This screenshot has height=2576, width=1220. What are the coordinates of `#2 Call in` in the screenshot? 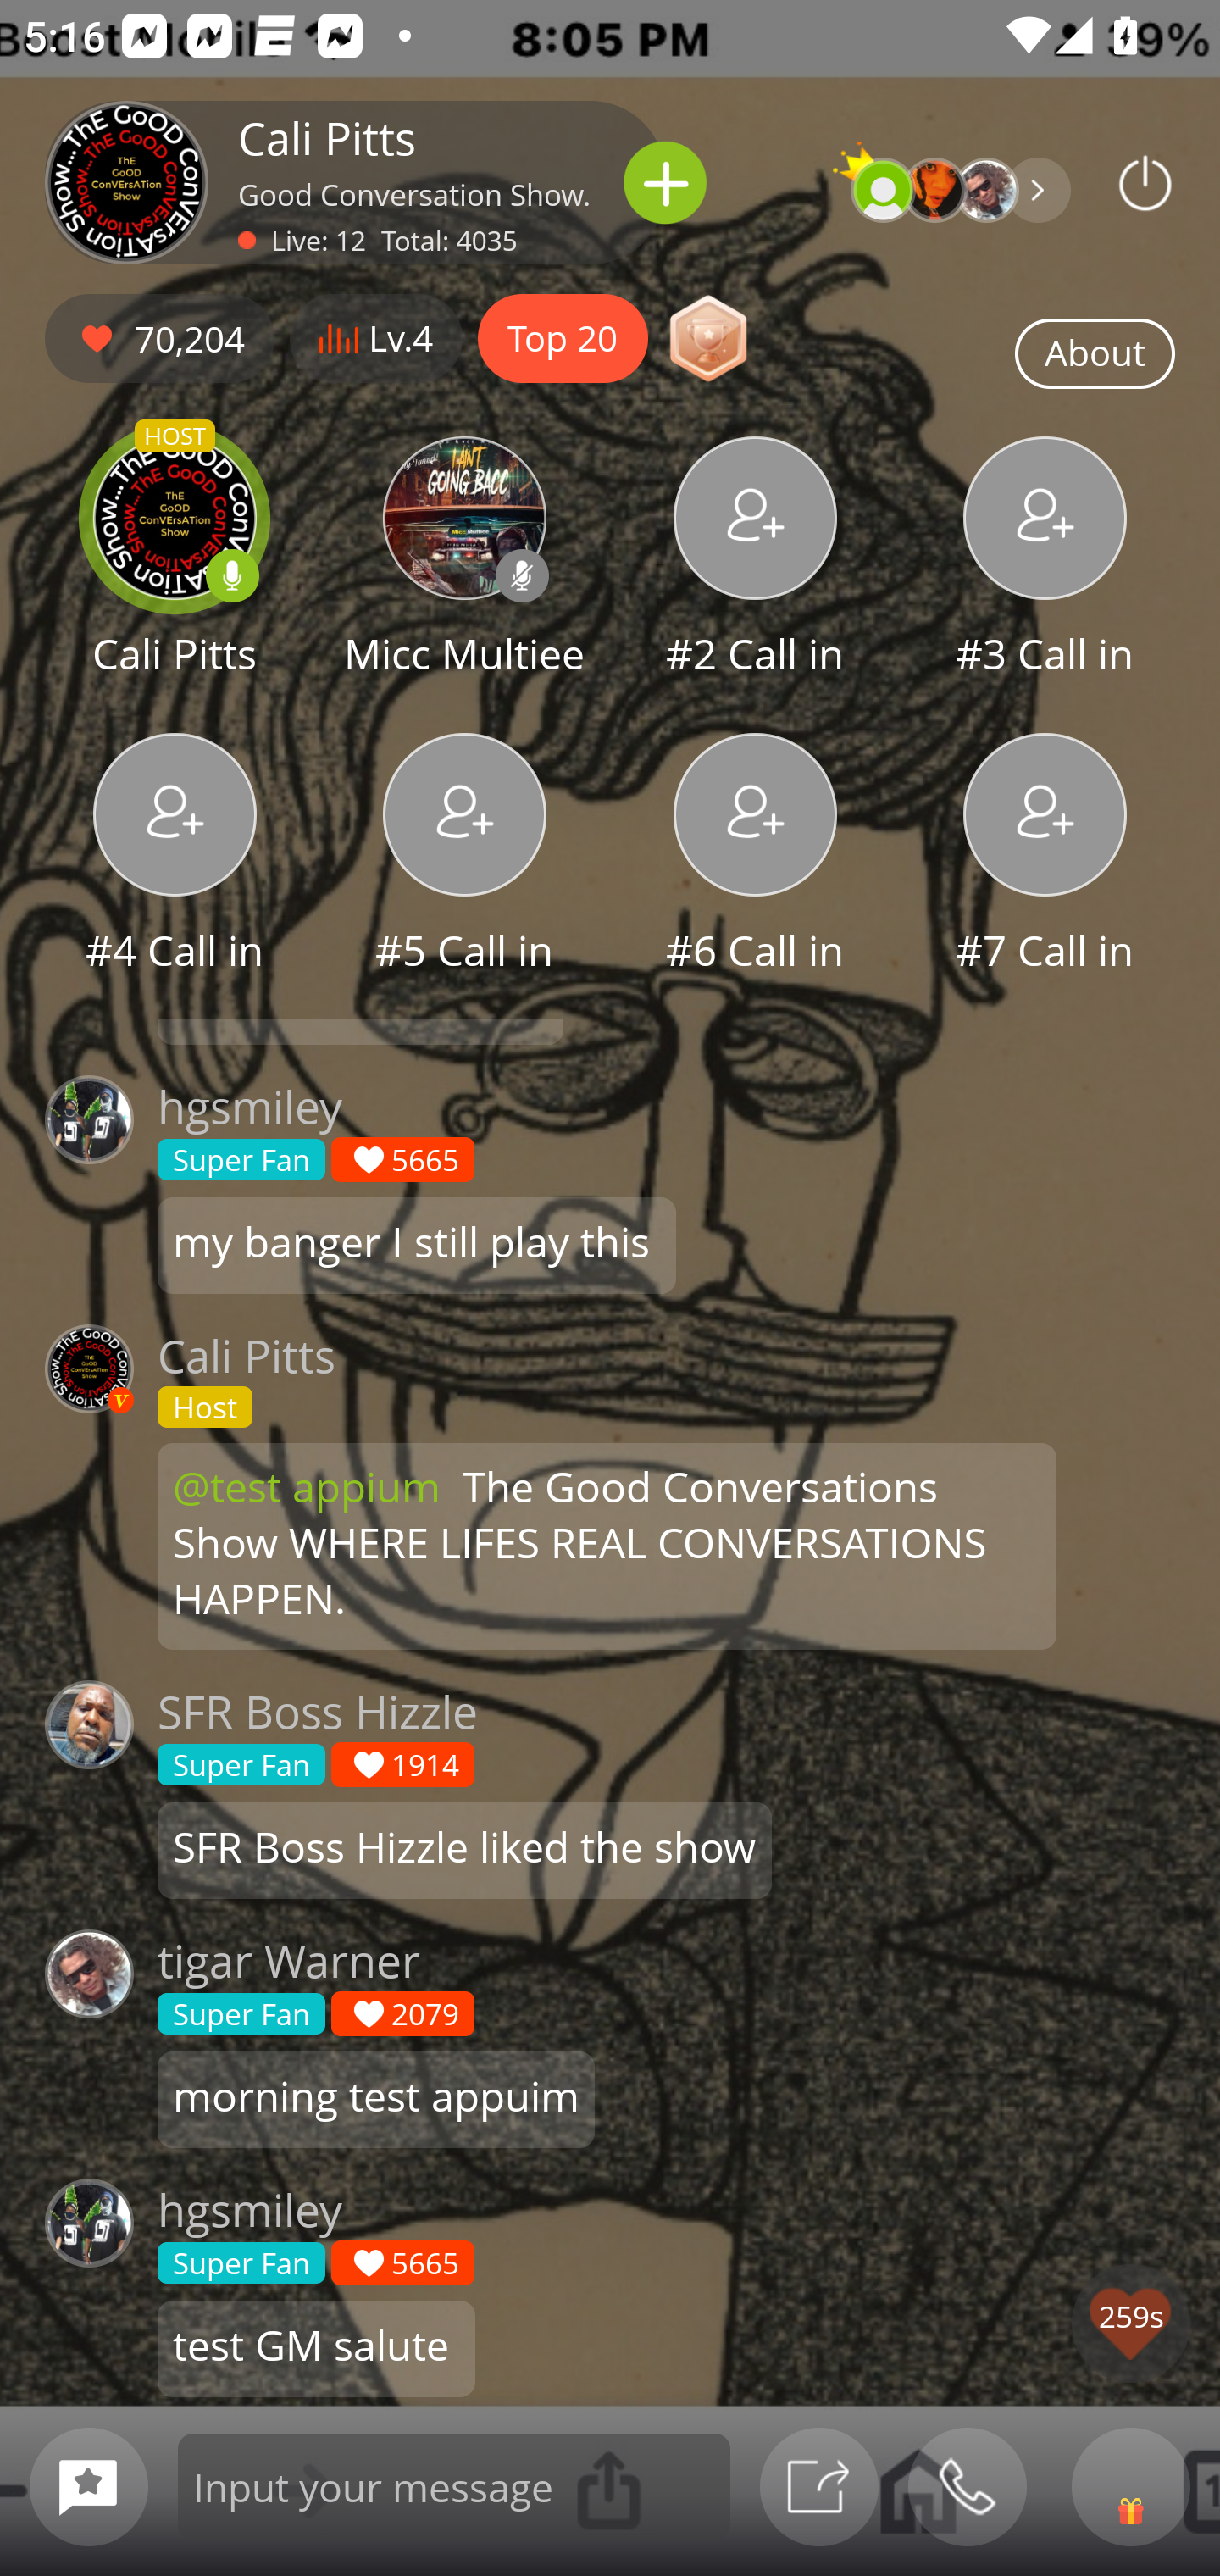 It's located at (755, 560).